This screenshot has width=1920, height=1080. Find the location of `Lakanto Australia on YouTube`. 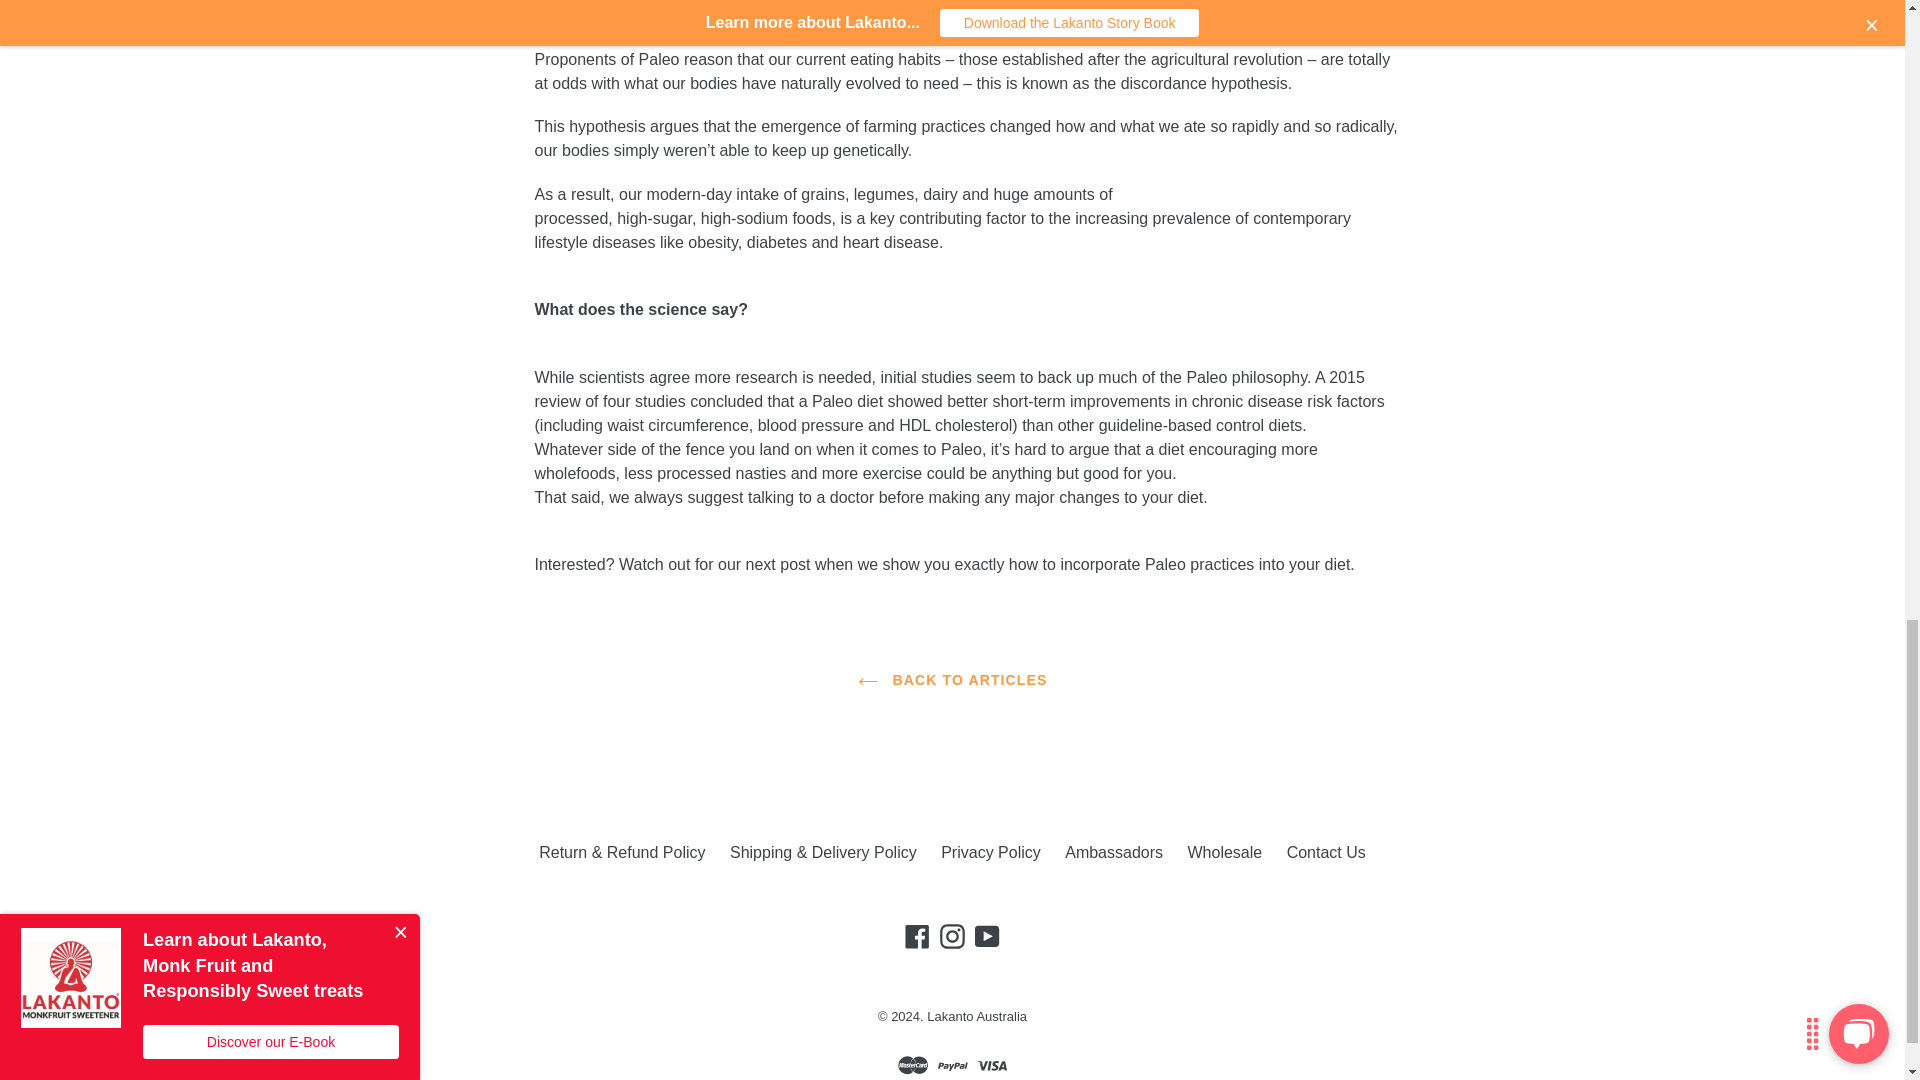

Lakanto Australia on YouTube is located at coordinates (986, 936).